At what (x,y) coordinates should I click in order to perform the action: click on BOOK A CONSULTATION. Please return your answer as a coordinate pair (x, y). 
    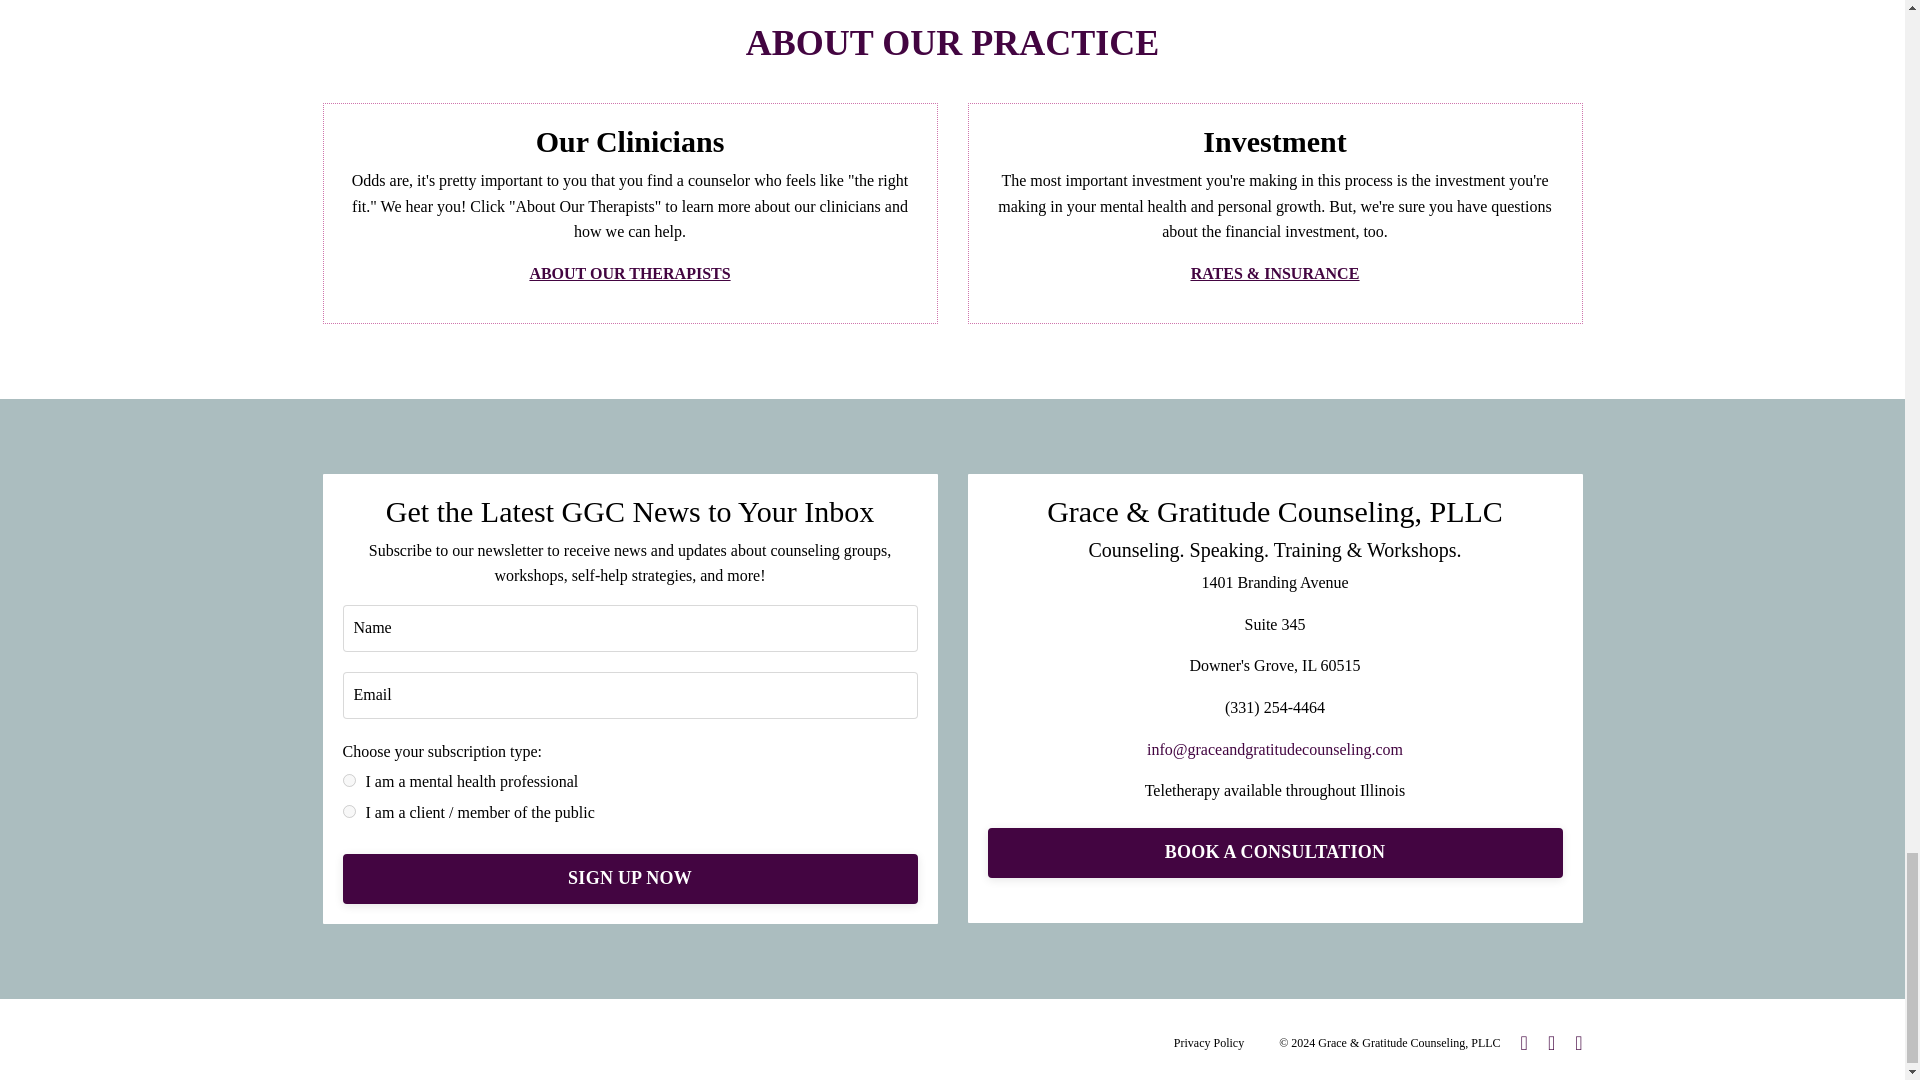
    Looking at the image, I should click on (1275, 853).